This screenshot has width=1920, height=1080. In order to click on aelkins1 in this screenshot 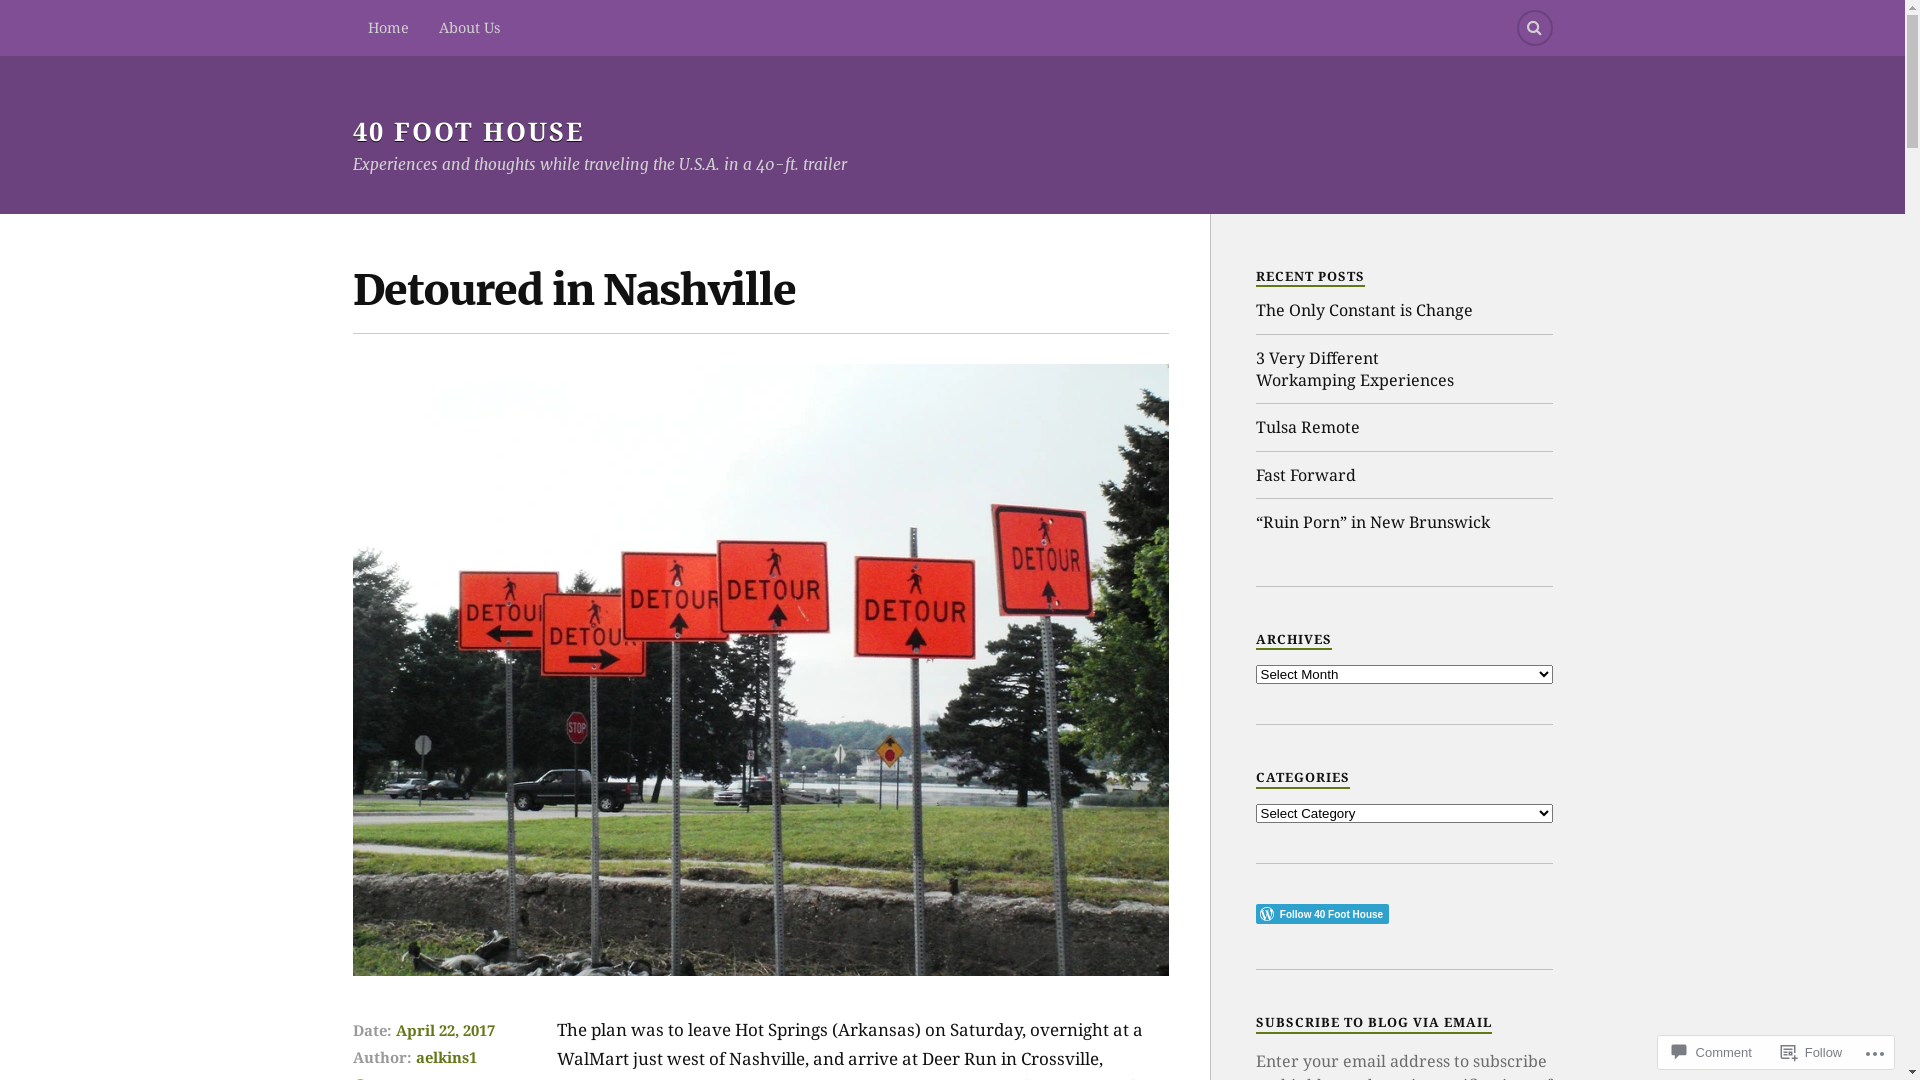, I will do `click(446, 1057)`.